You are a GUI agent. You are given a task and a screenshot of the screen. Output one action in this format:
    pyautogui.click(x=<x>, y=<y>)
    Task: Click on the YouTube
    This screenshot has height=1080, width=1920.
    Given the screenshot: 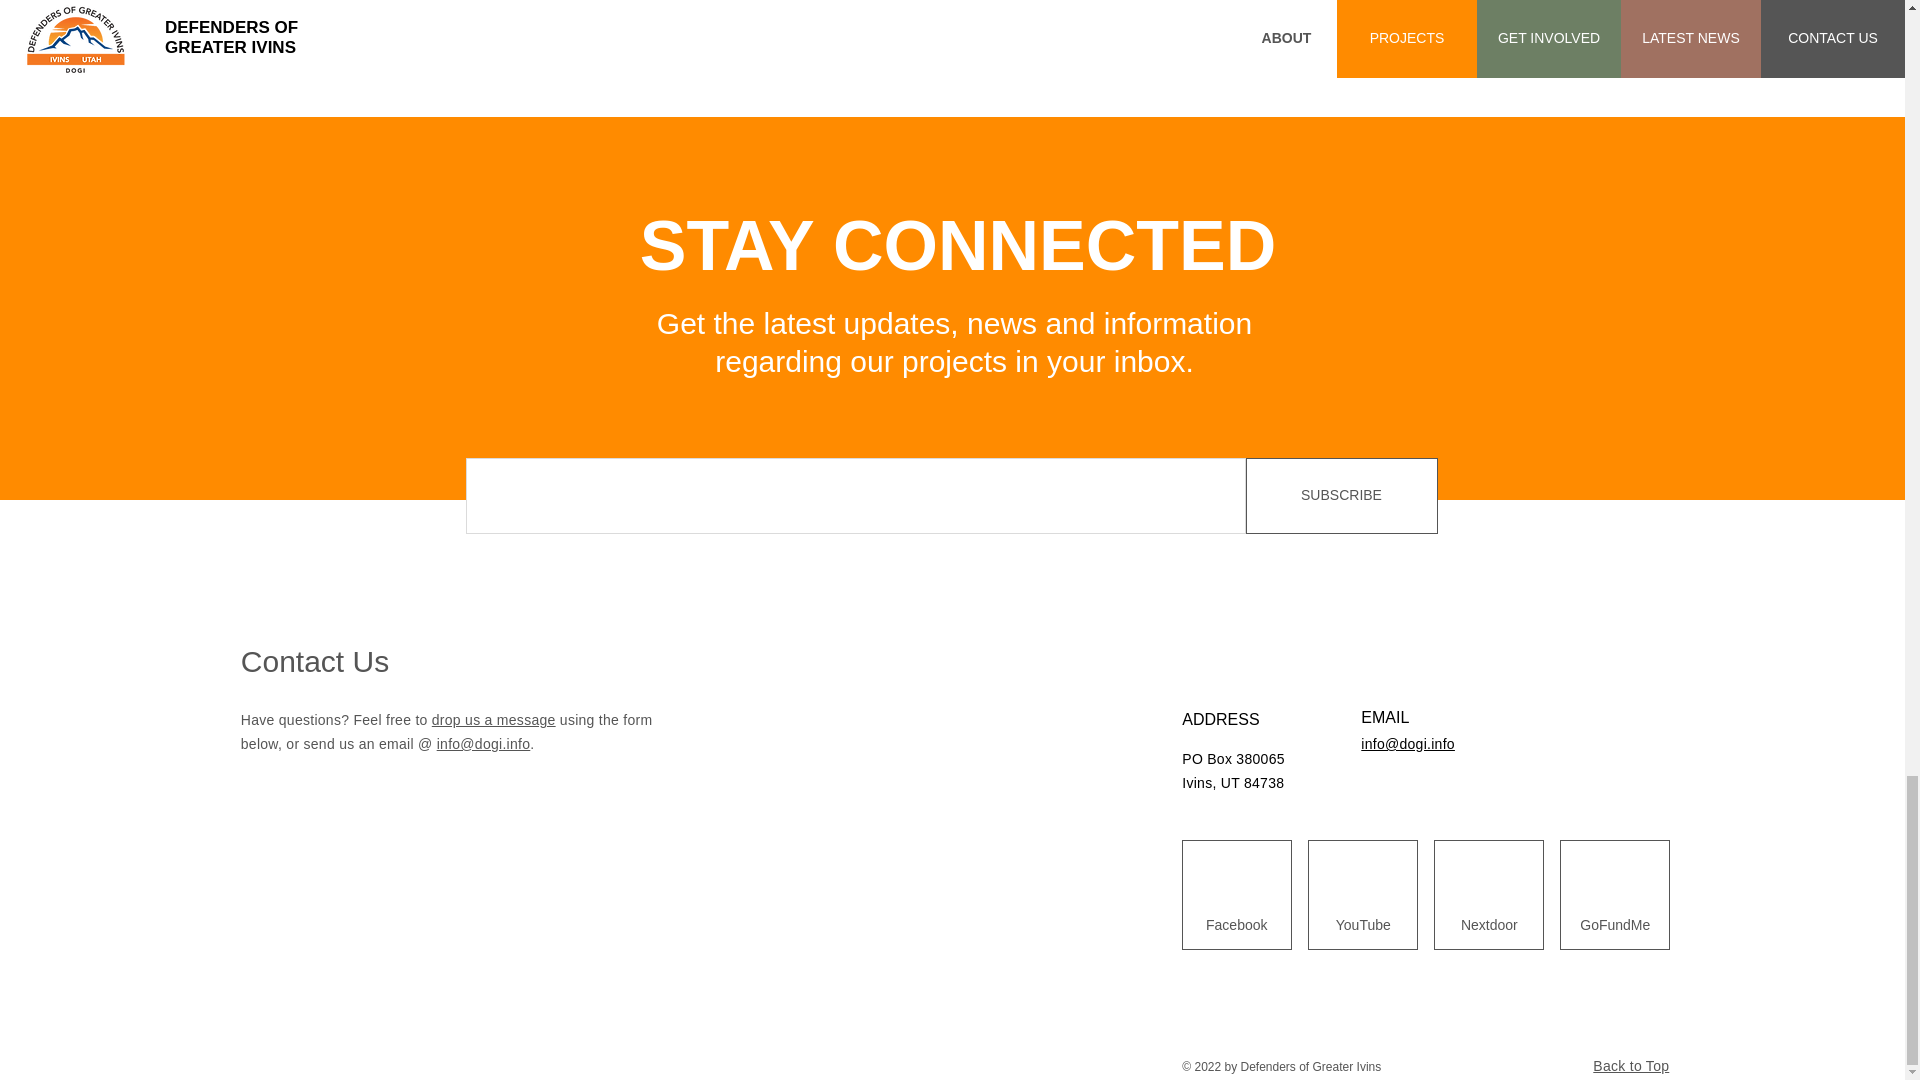 What is the action you would take?
    pyautogui.click(x=1362, y=925)
    